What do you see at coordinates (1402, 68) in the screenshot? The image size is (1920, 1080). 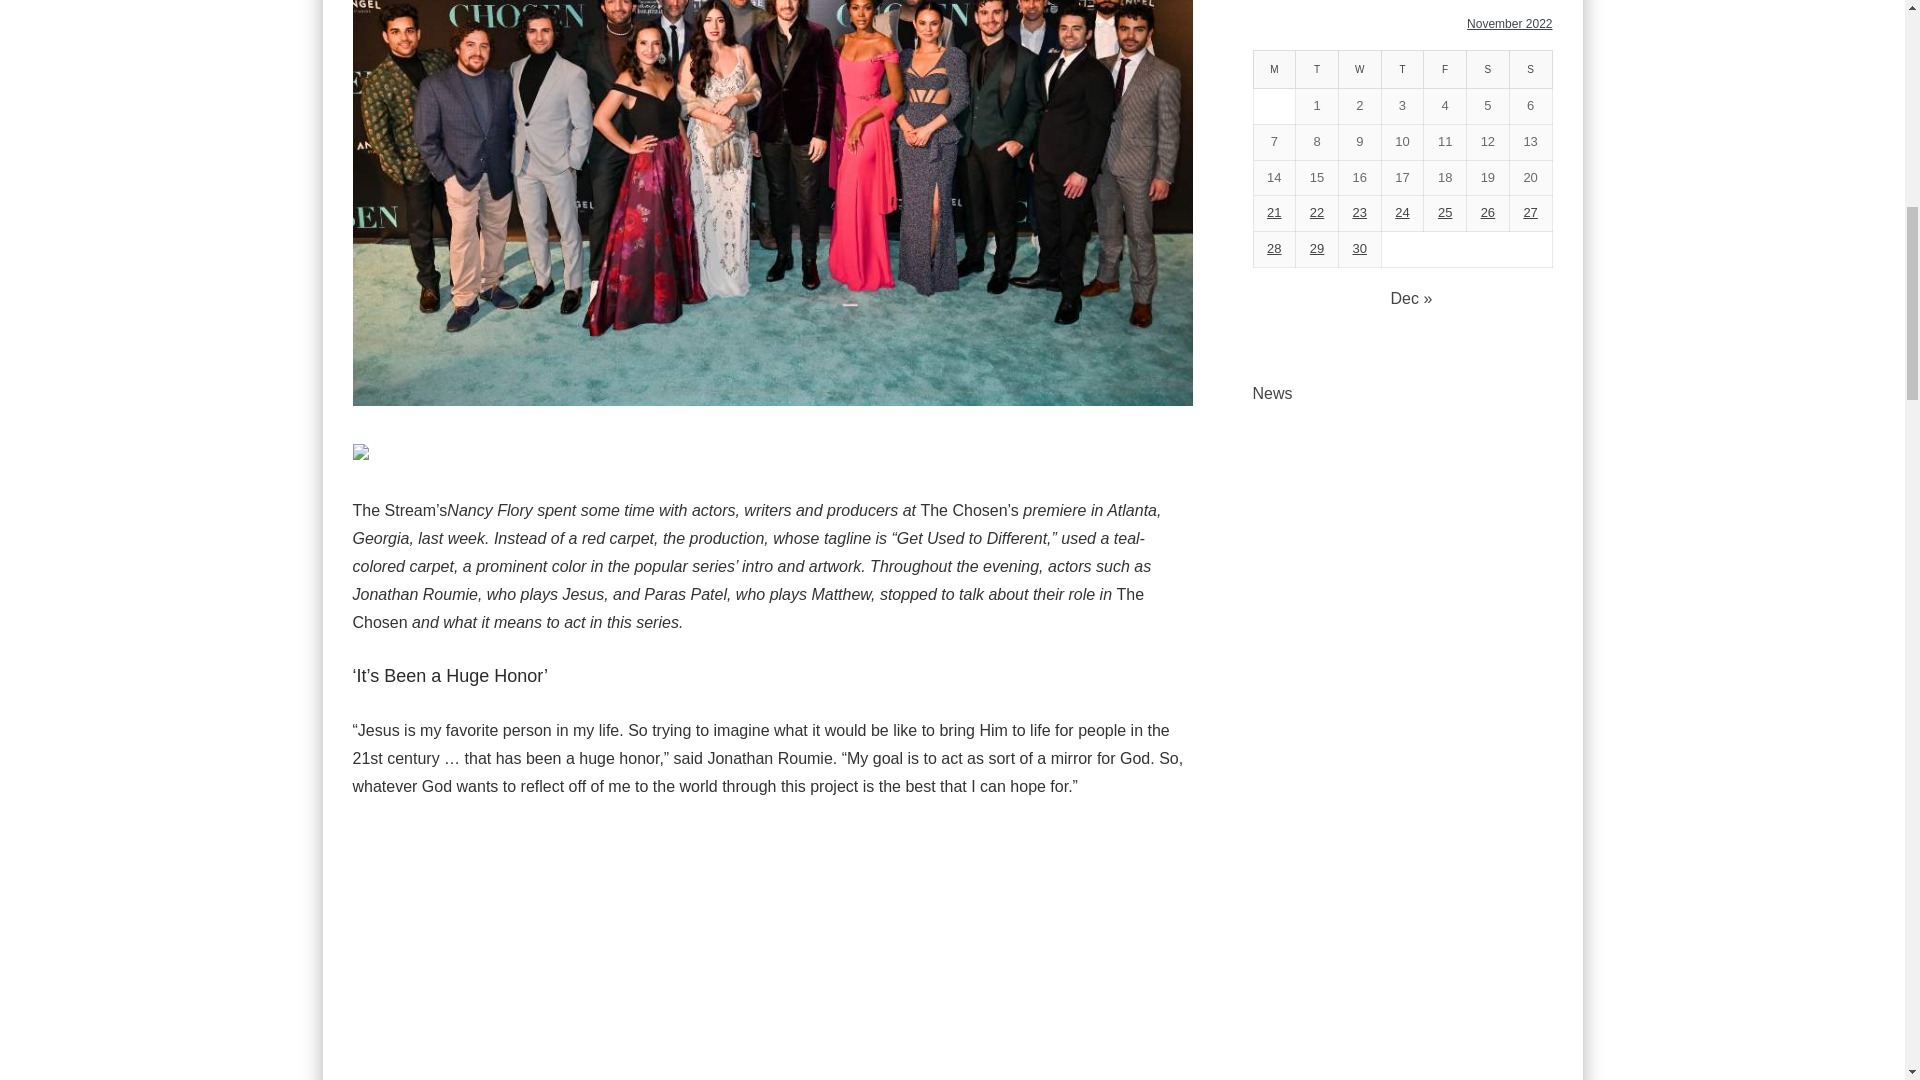 I see `Thursday` at bounding box center [1402, 68].